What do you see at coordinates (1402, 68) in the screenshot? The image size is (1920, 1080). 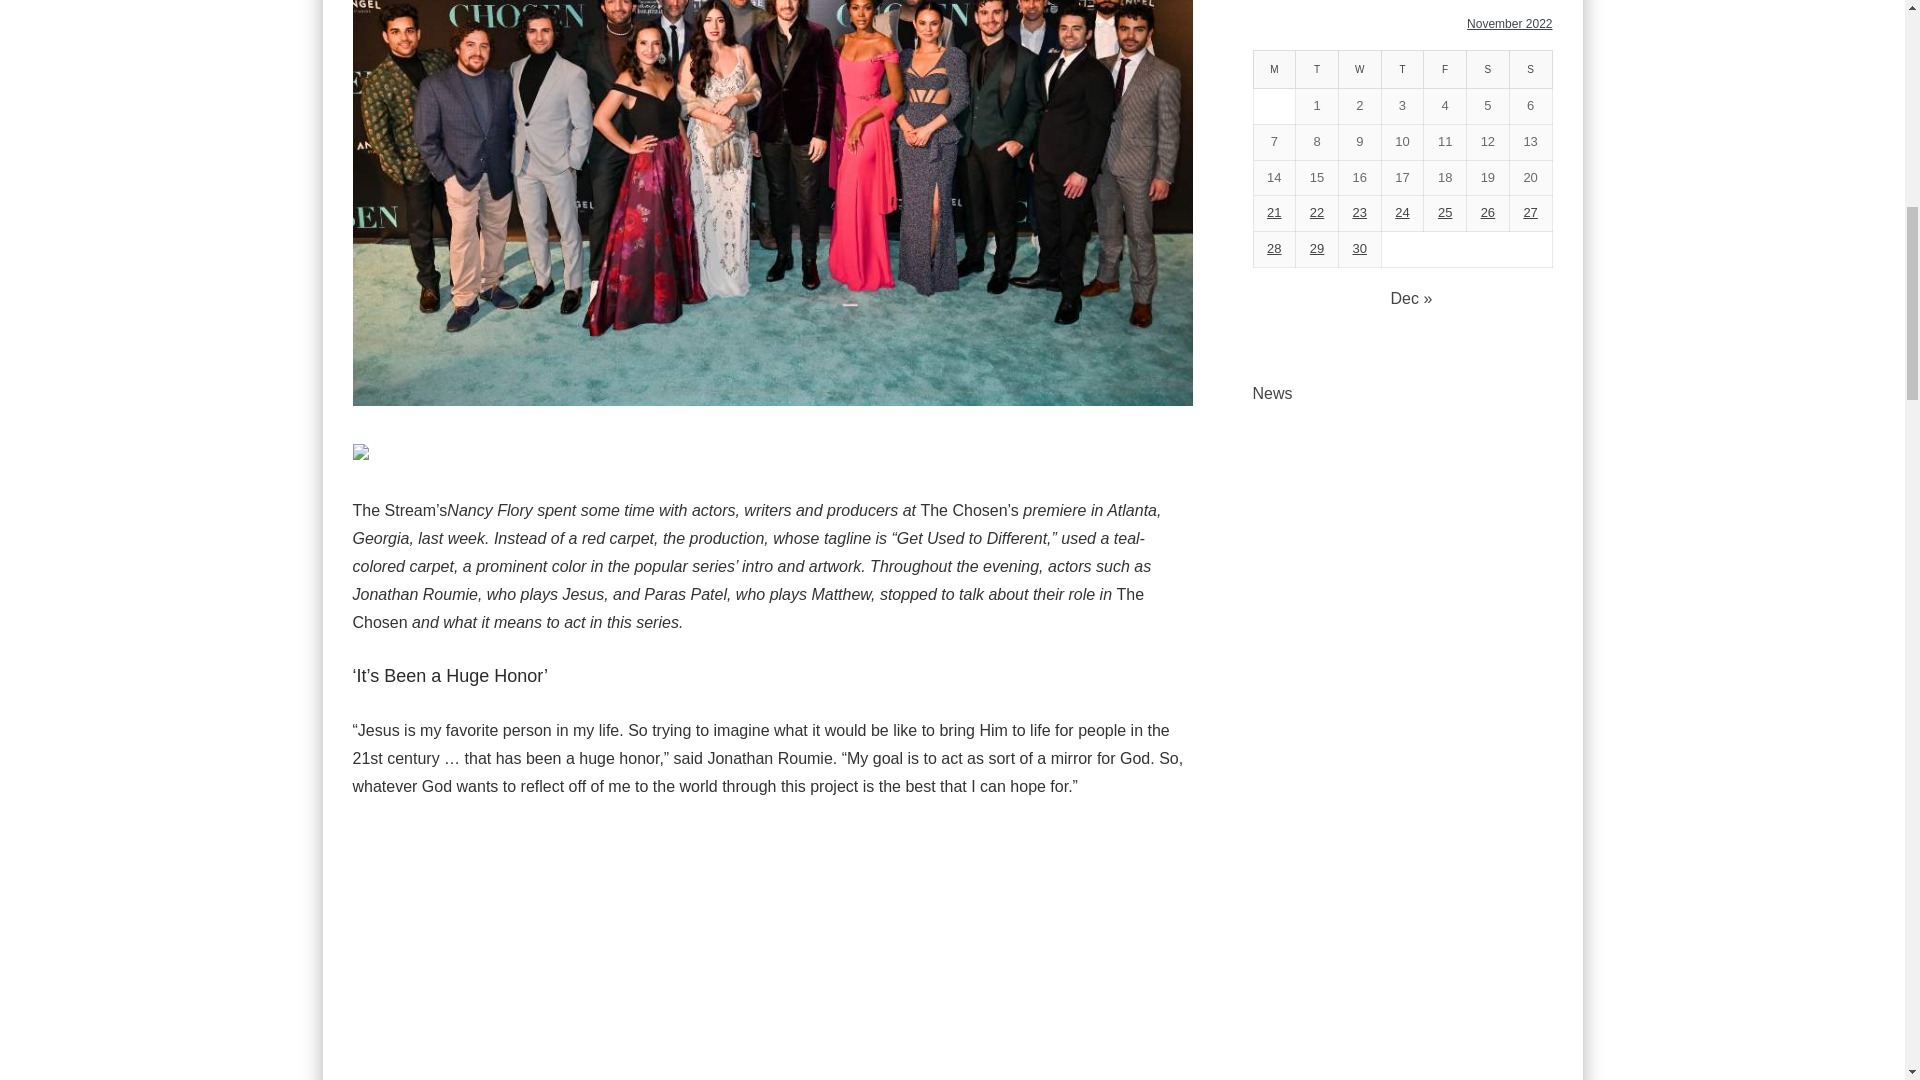 I see `Thursday` at bounding box center [1402, 68].